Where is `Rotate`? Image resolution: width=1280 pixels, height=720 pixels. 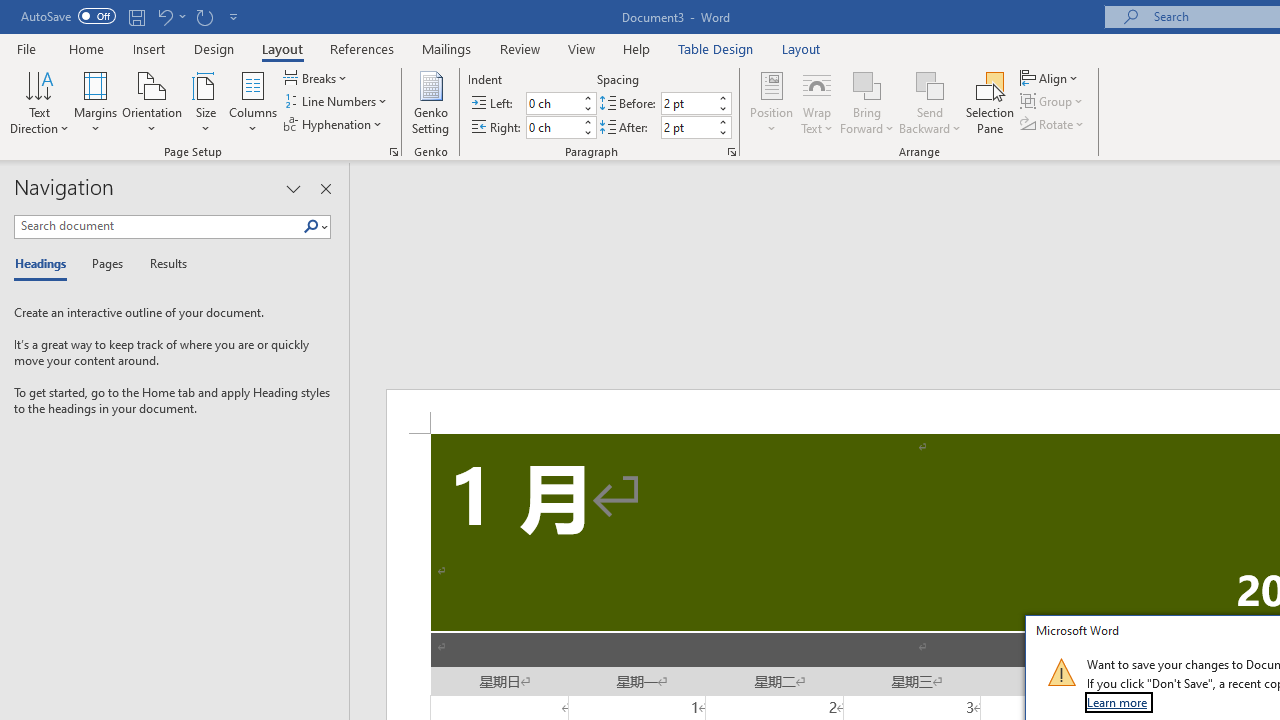
Rotate is located at coordinates (1054, 124).